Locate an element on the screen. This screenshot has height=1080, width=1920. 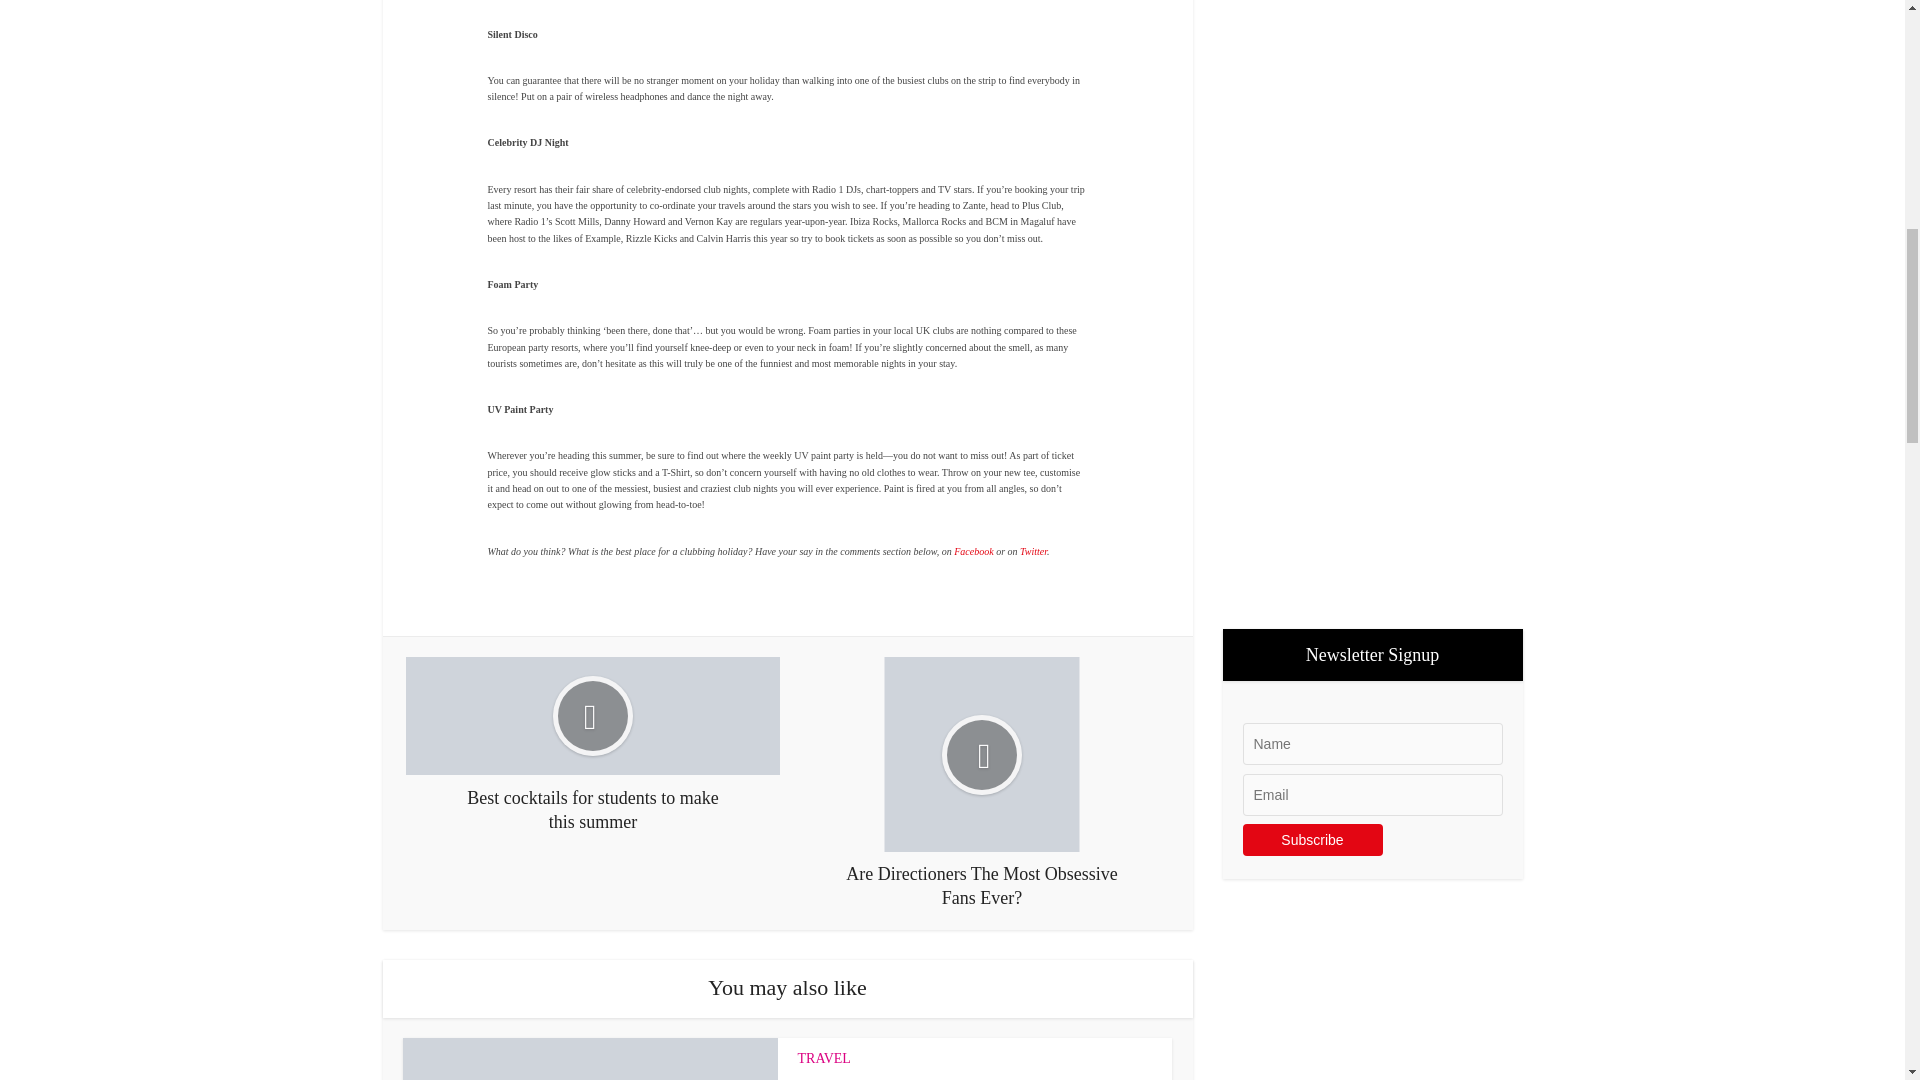
Best cocktails for students to make this summer is located at coordinates (592, 744).